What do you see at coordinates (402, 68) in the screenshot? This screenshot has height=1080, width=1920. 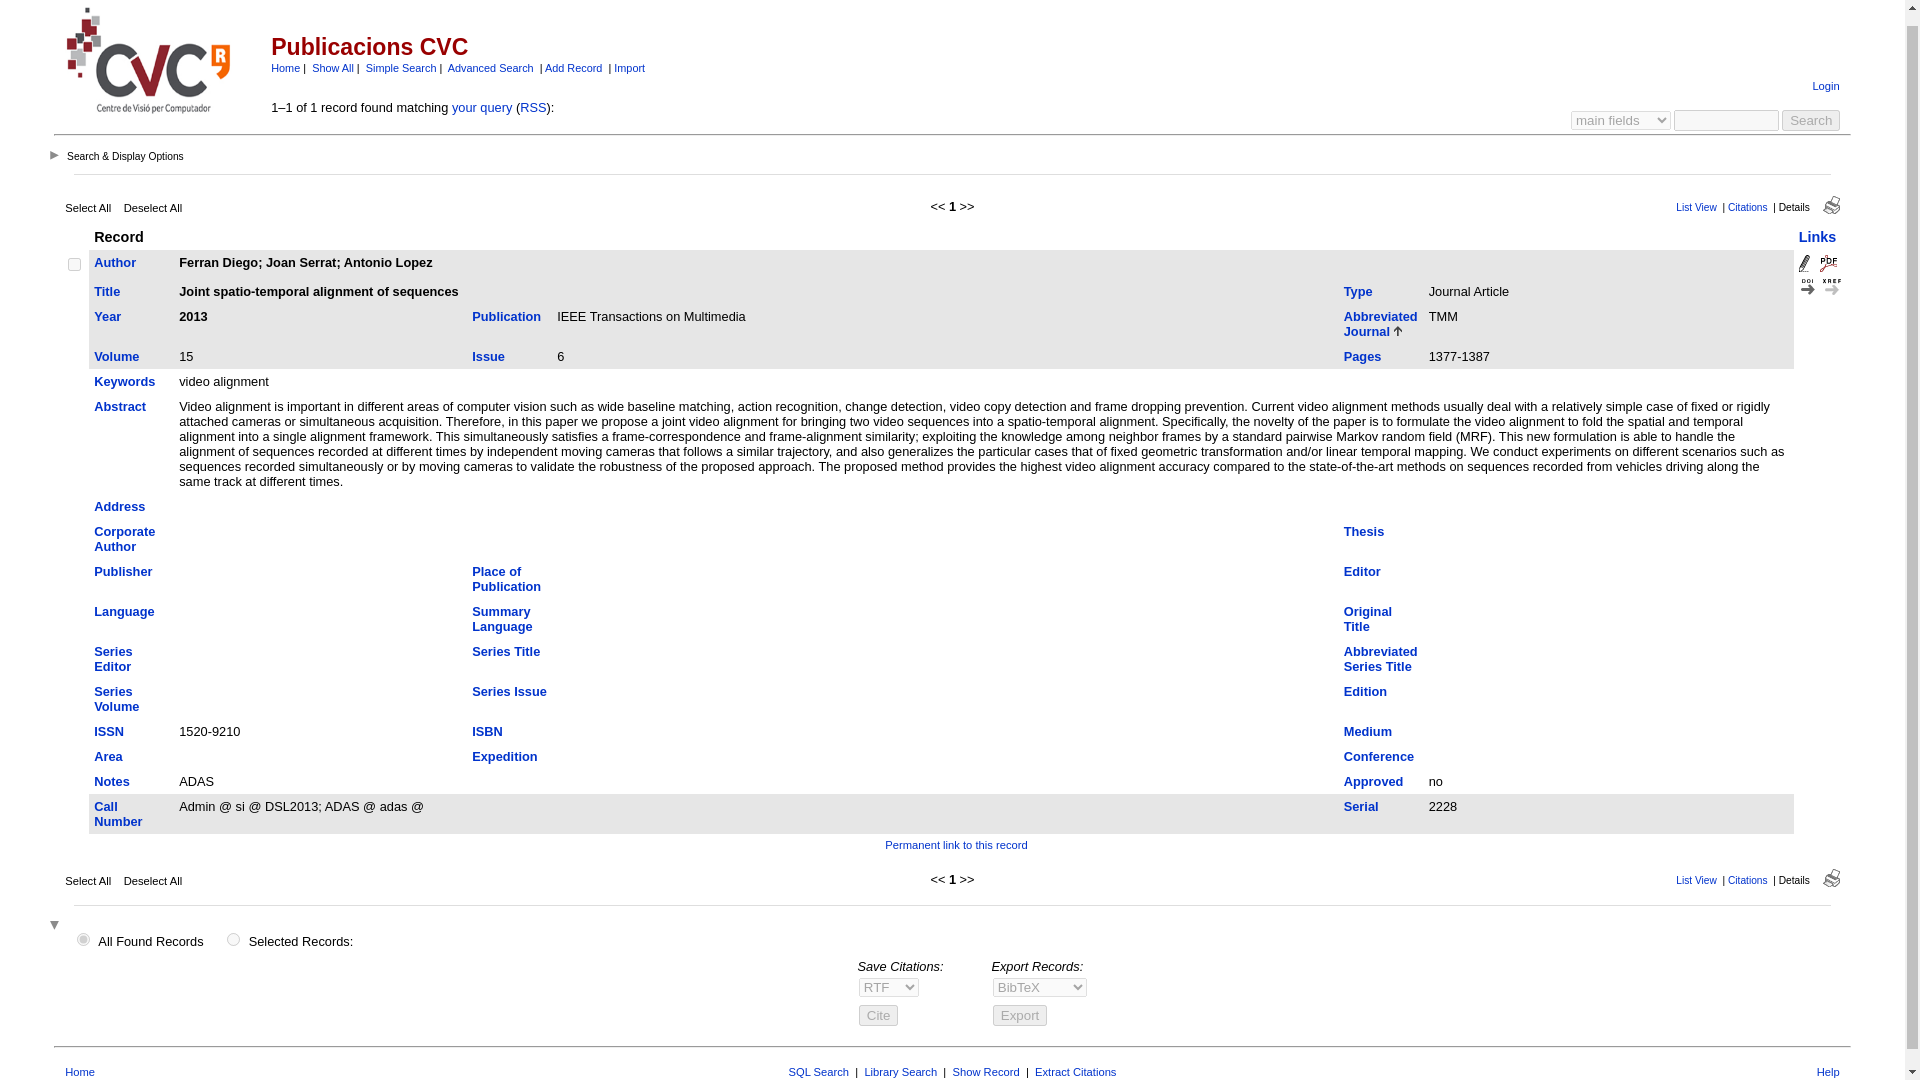 I see `search the main fields of the database` at bounding box center [402, 68].